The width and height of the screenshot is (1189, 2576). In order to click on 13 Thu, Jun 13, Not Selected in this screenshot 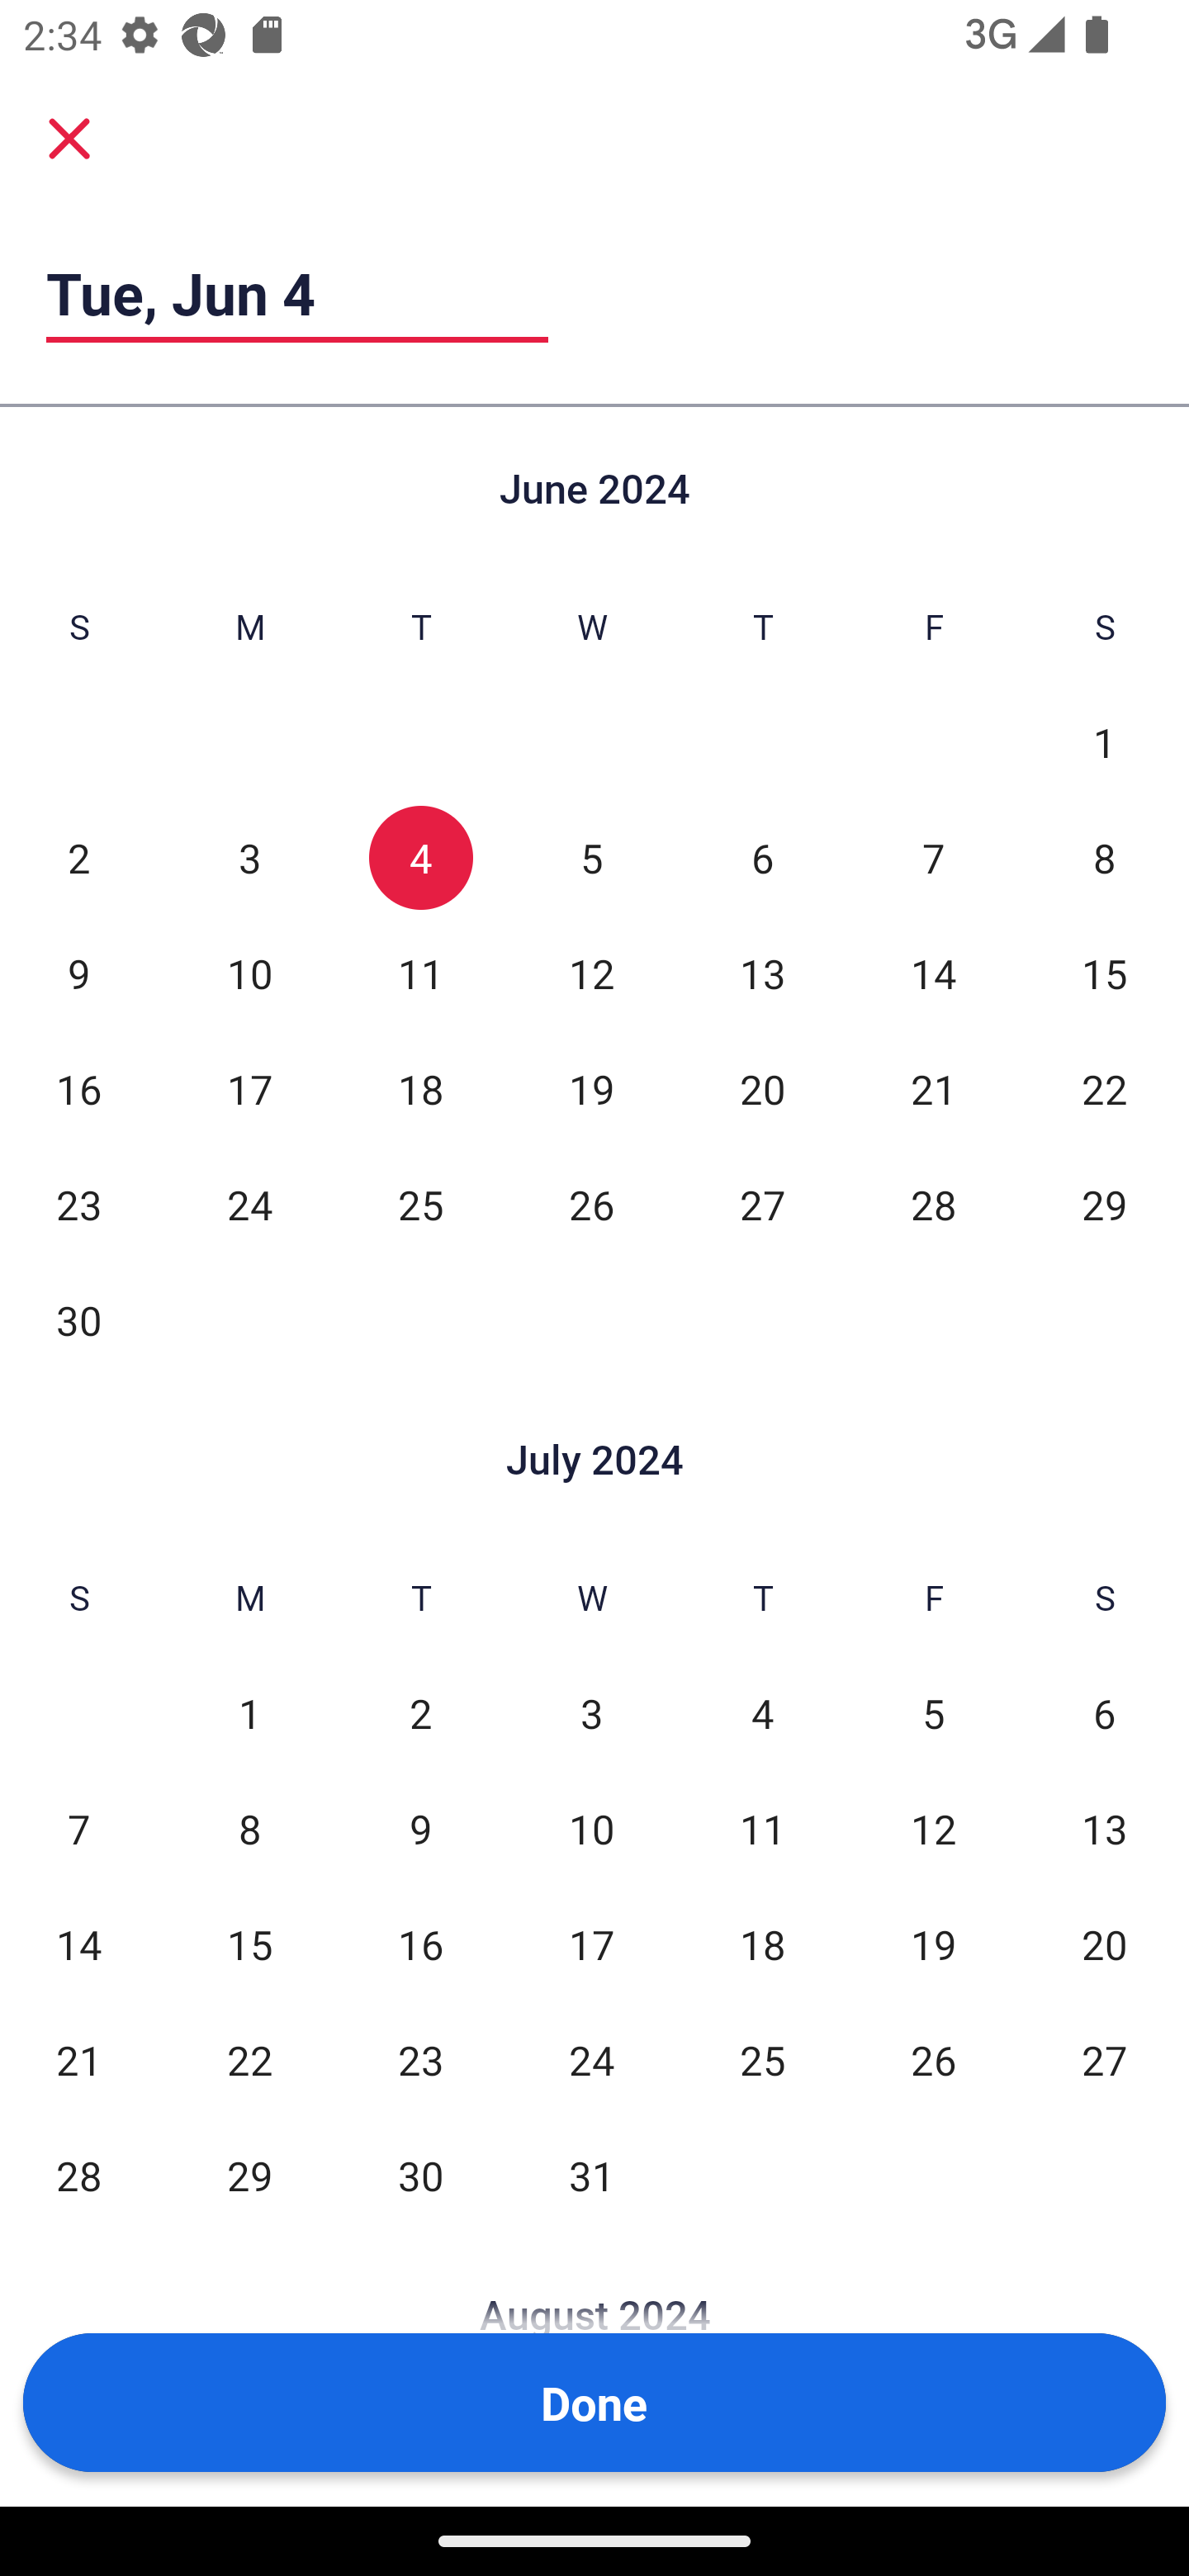, I will do `click(762, 973)`.